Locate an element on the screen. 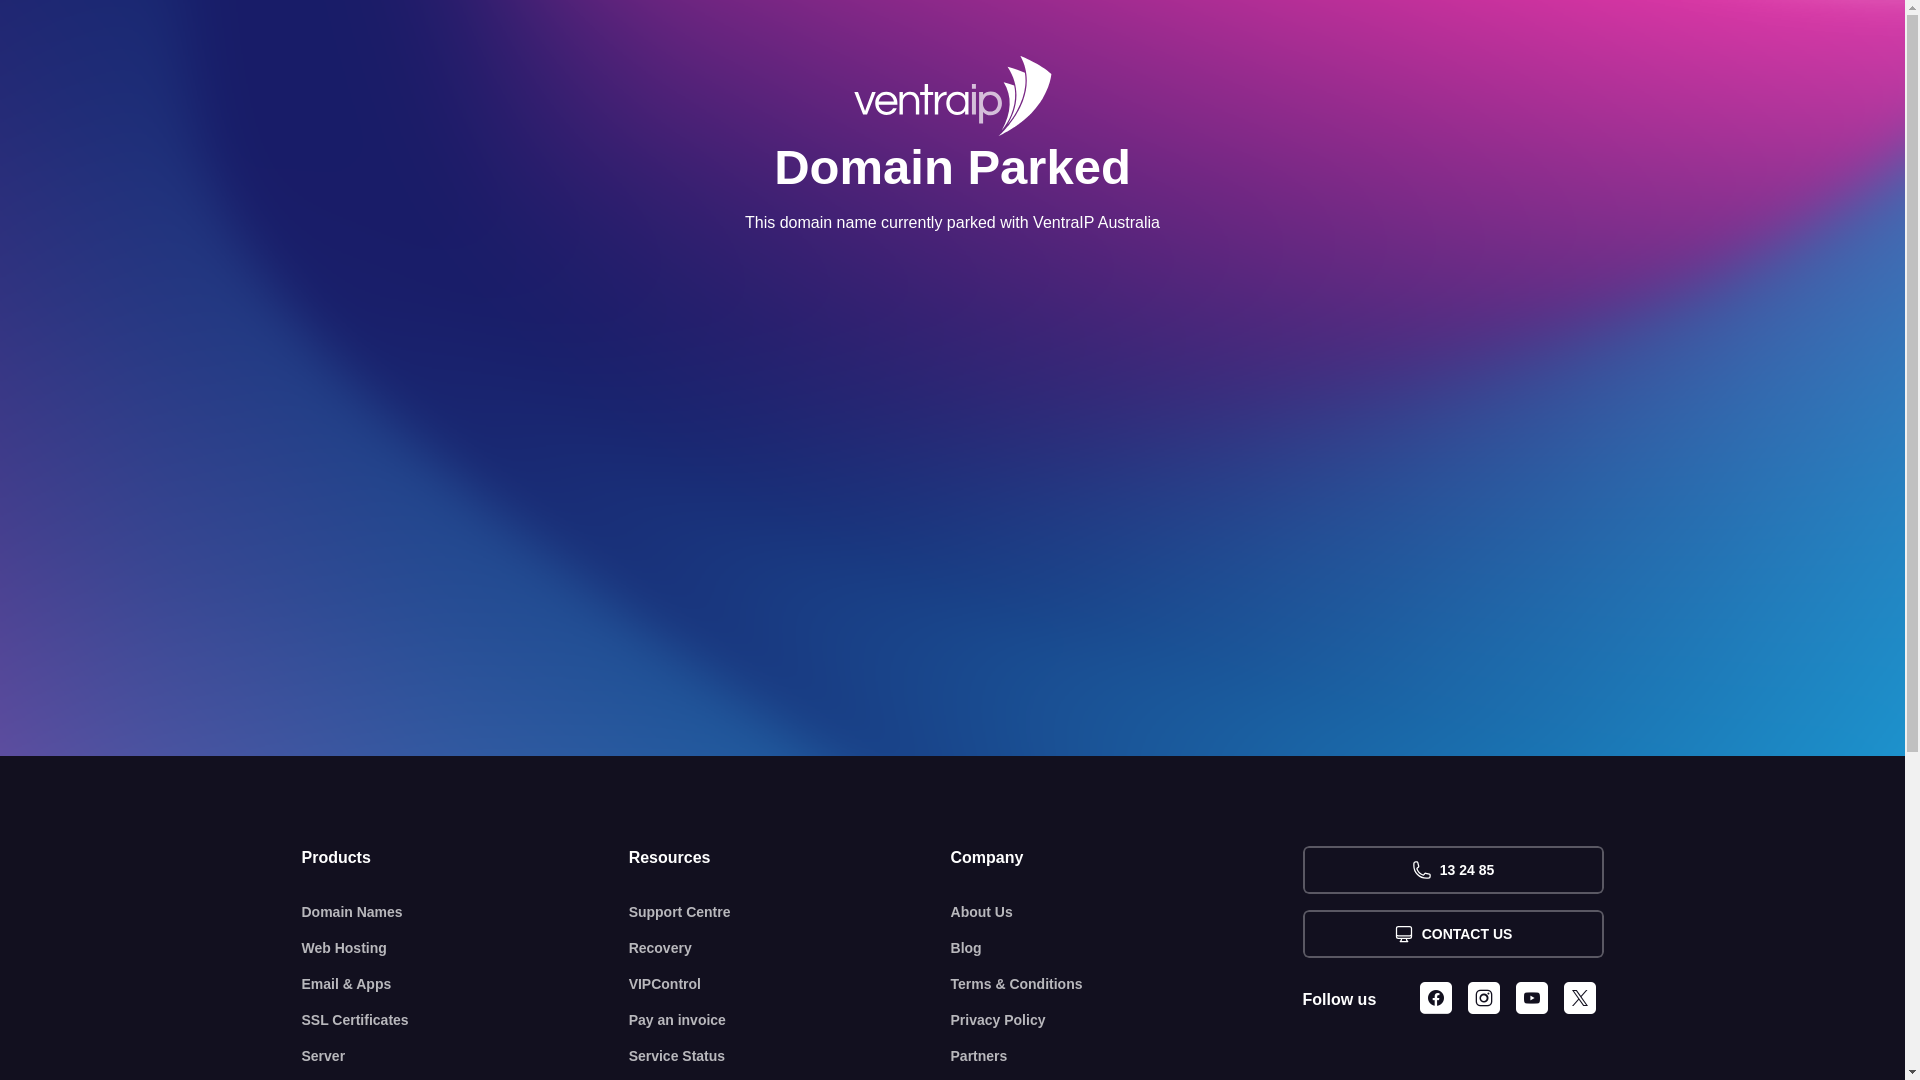 The width and height of the screenshot is (1920, 1080). CONTACT US is located at coordinates (1452, 934).